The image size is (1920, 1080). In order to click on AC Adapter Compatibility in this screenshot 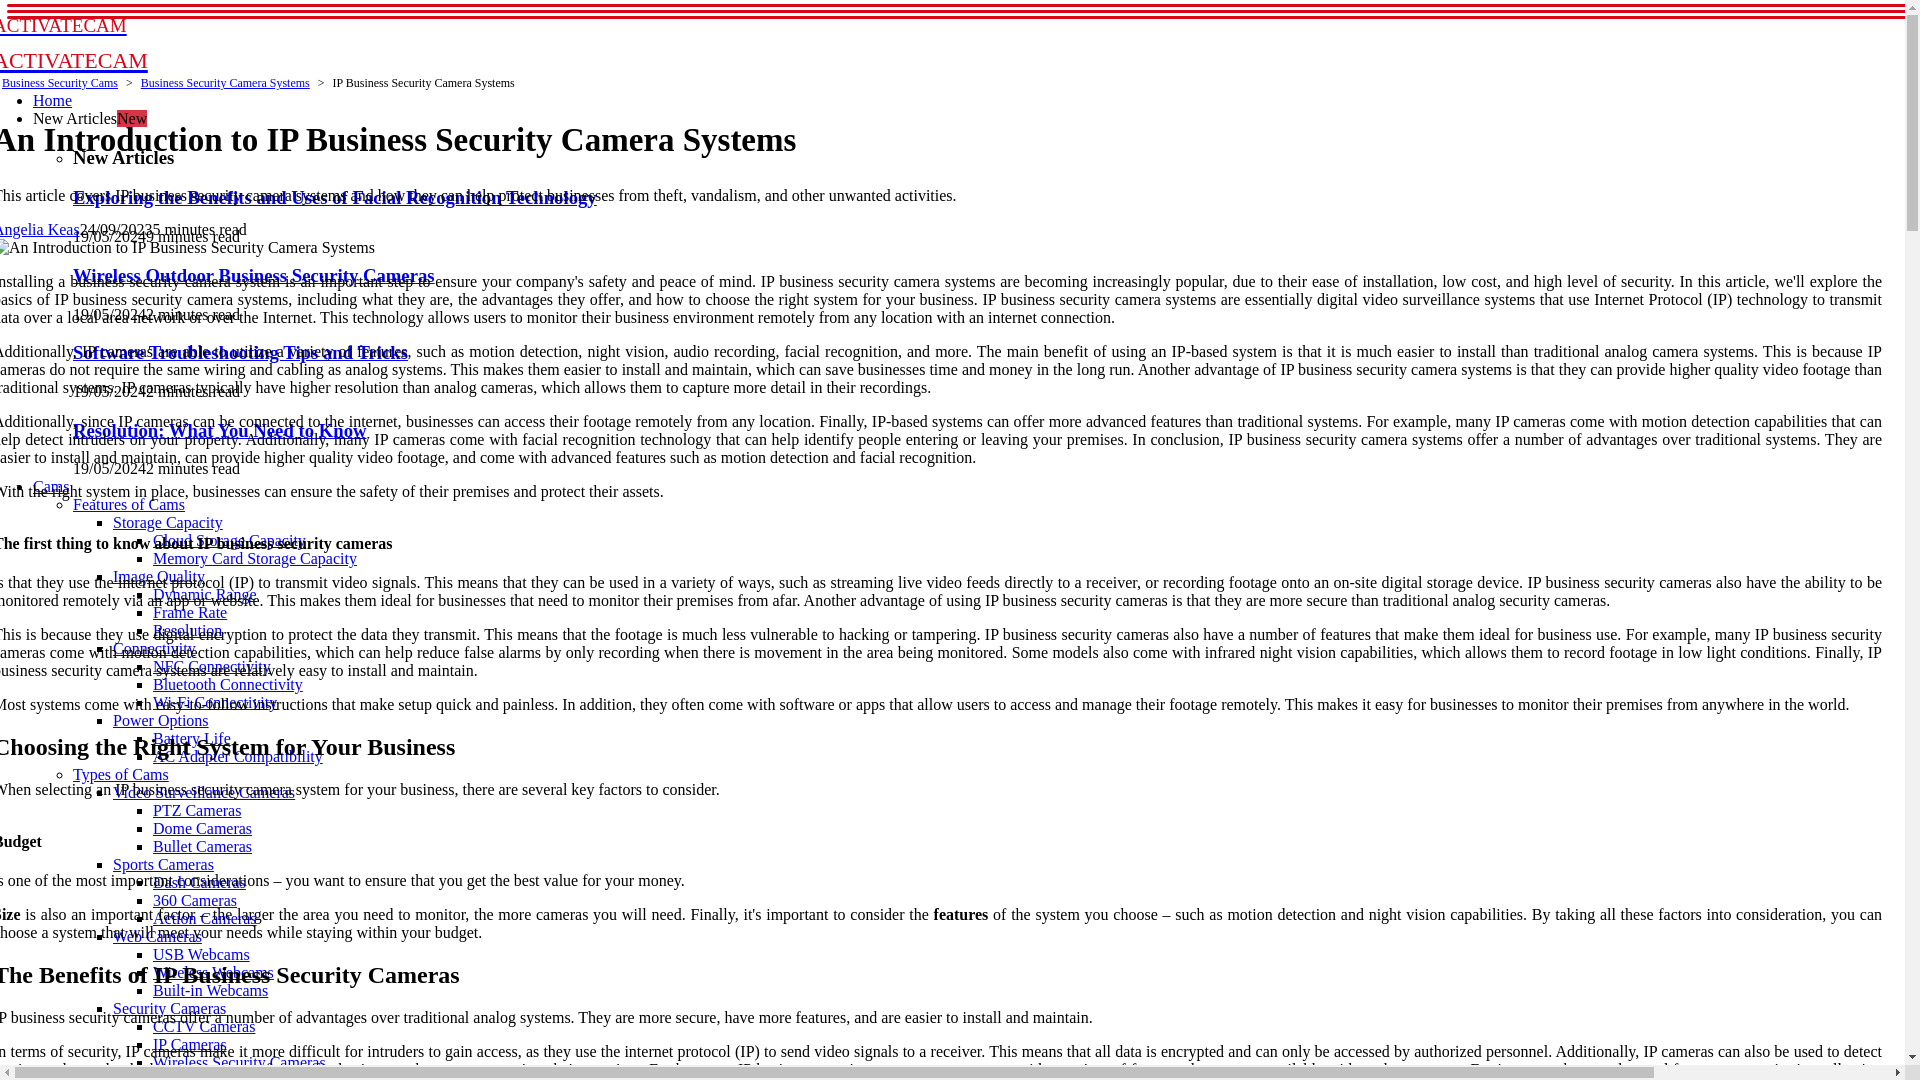, I will do `click(238, 756)`.